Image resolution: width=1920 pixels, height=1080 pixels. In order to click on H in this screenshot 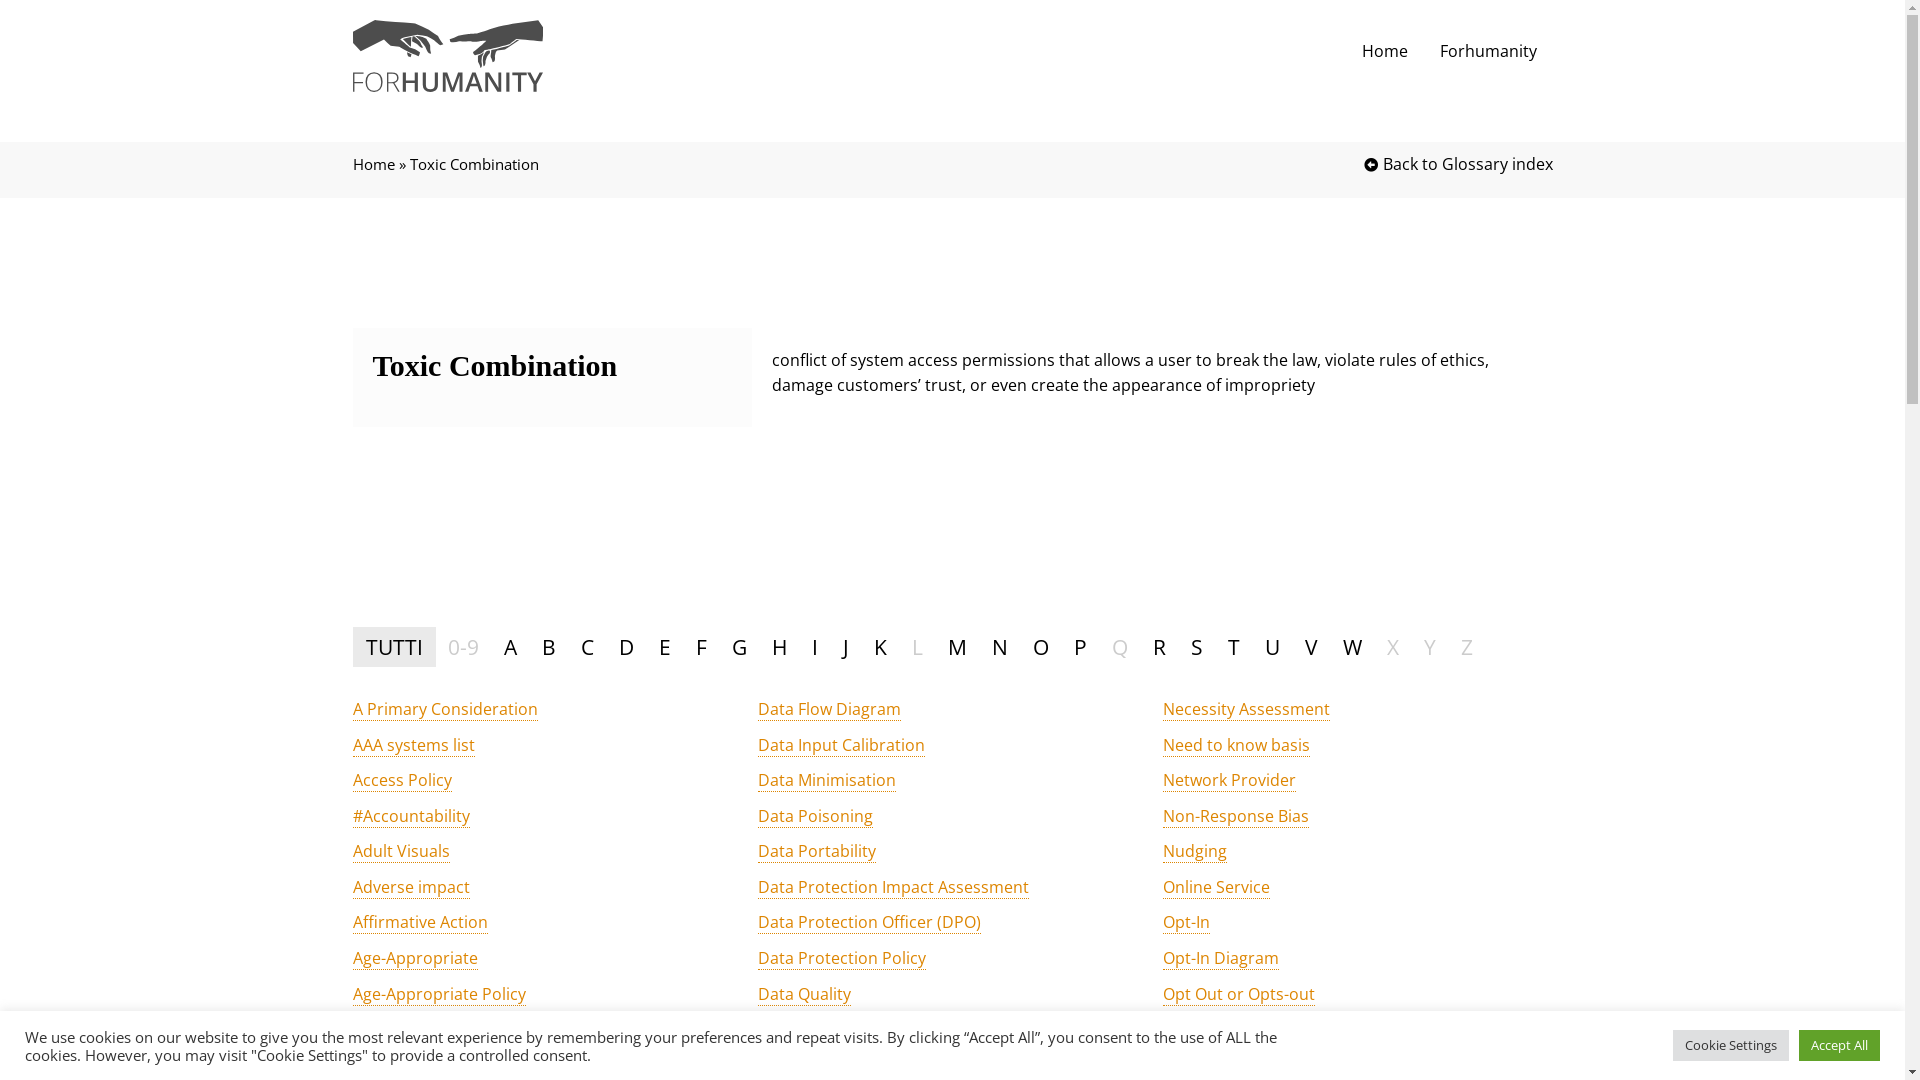, I will do `click(778, 647)`.